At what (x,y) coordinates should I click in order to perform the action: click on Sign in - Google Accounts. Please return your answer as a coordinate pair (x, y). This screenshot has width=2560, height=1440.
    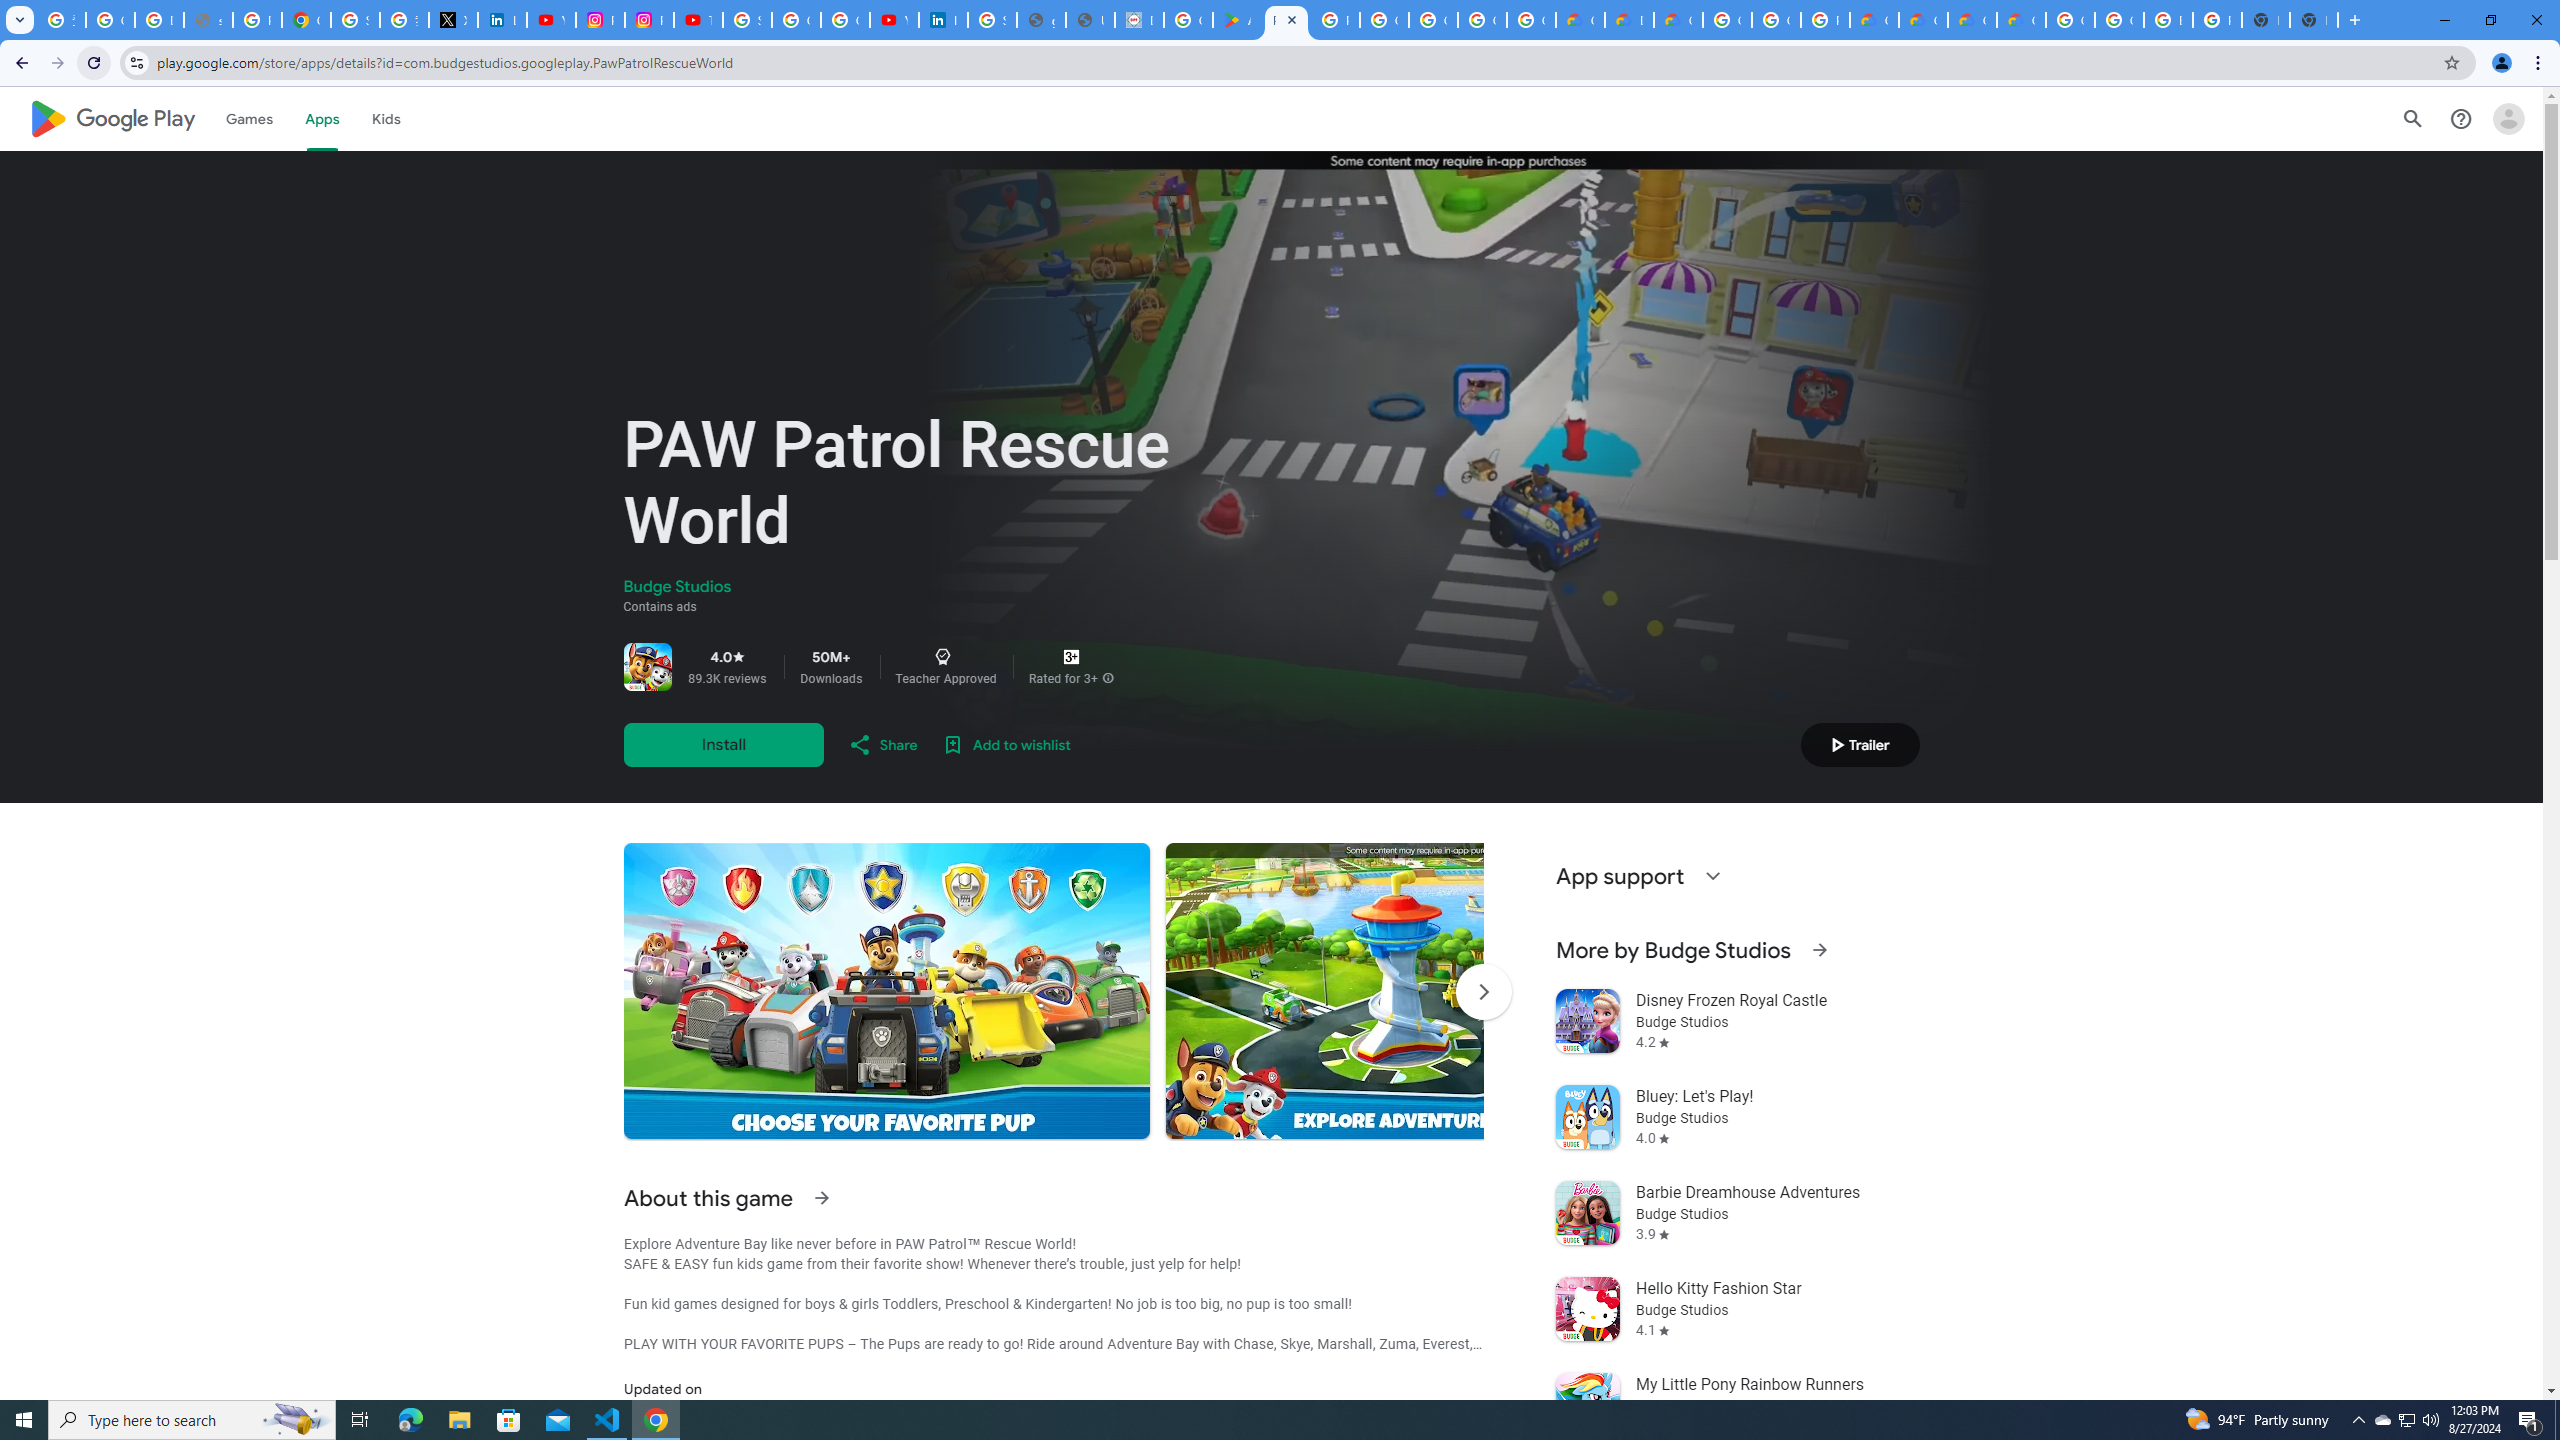
    Looking at the image, I should click on (993, 20).